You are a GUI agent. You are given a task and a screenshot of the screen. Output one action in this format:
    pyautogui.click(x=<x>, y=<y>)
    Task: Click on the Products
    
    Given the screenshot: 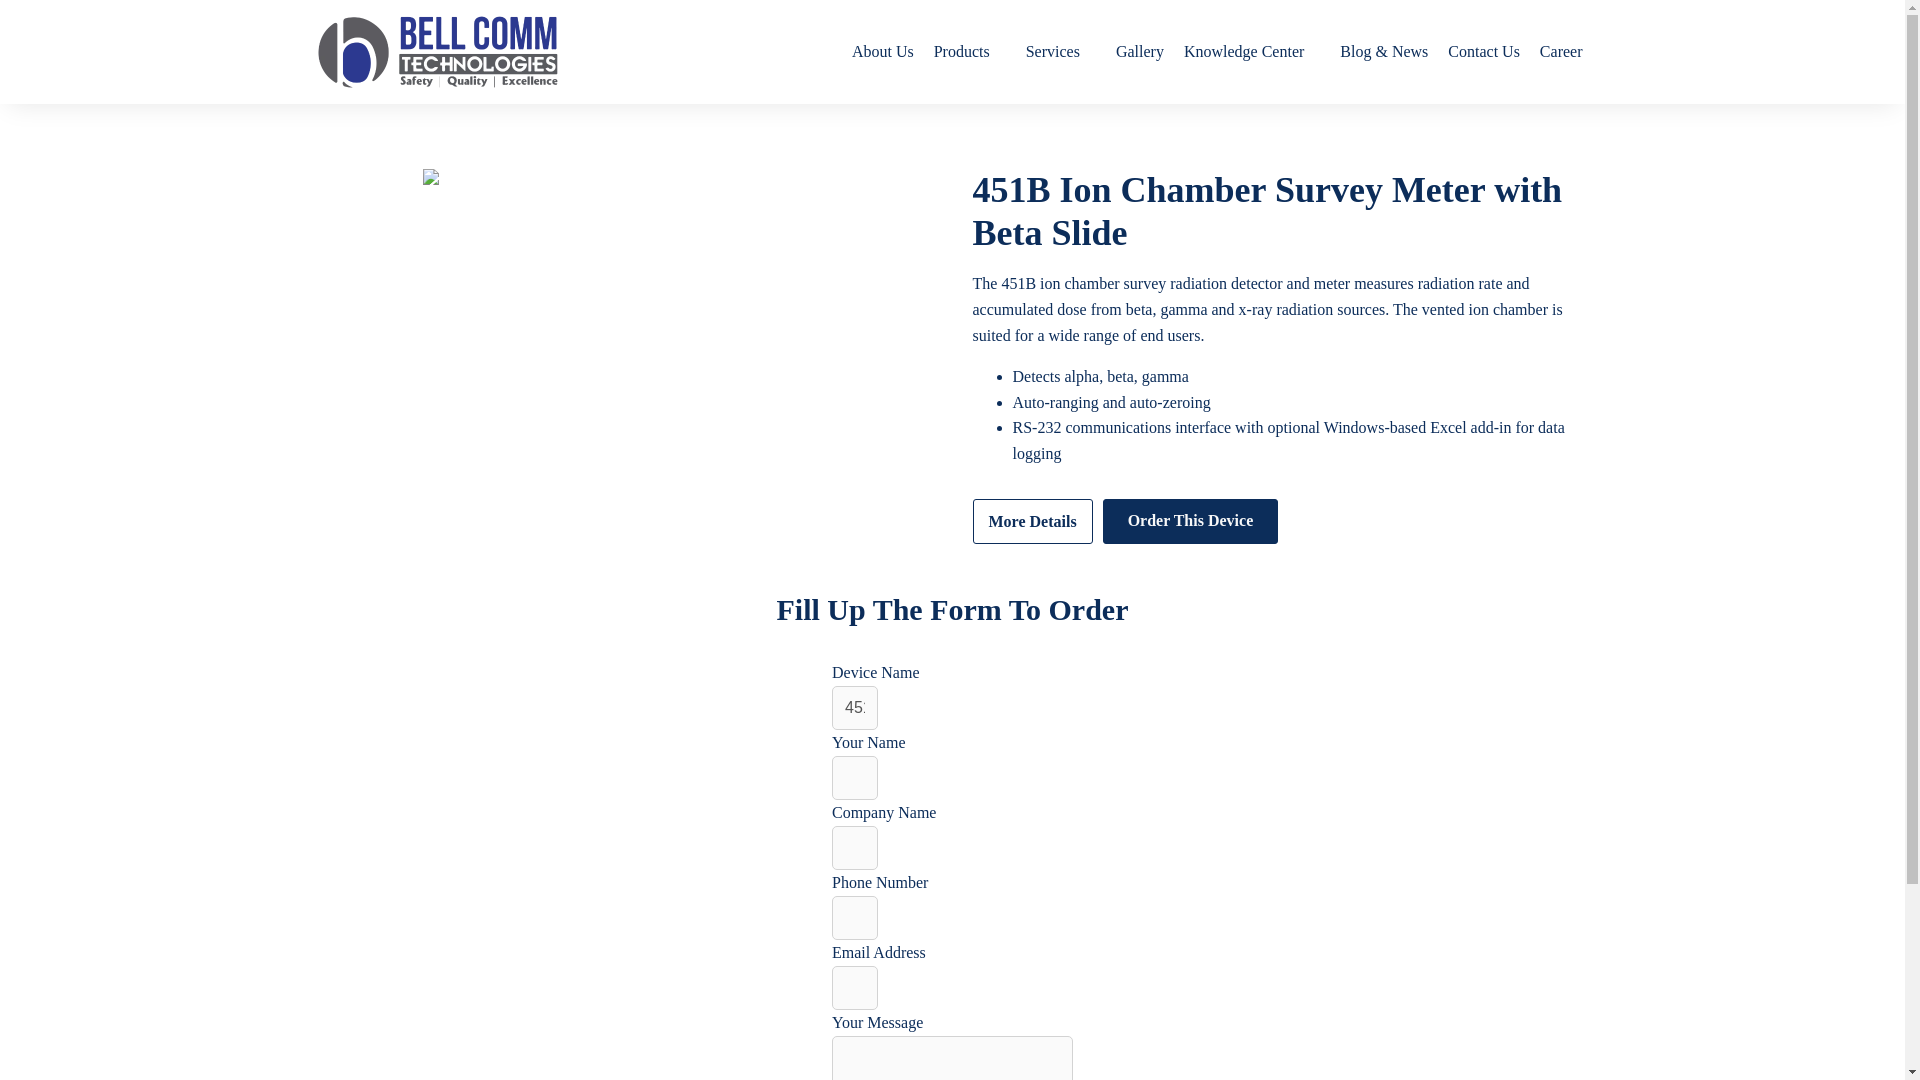 What is the action you would take?
    pyautogui.click(x=969, y=52)
    